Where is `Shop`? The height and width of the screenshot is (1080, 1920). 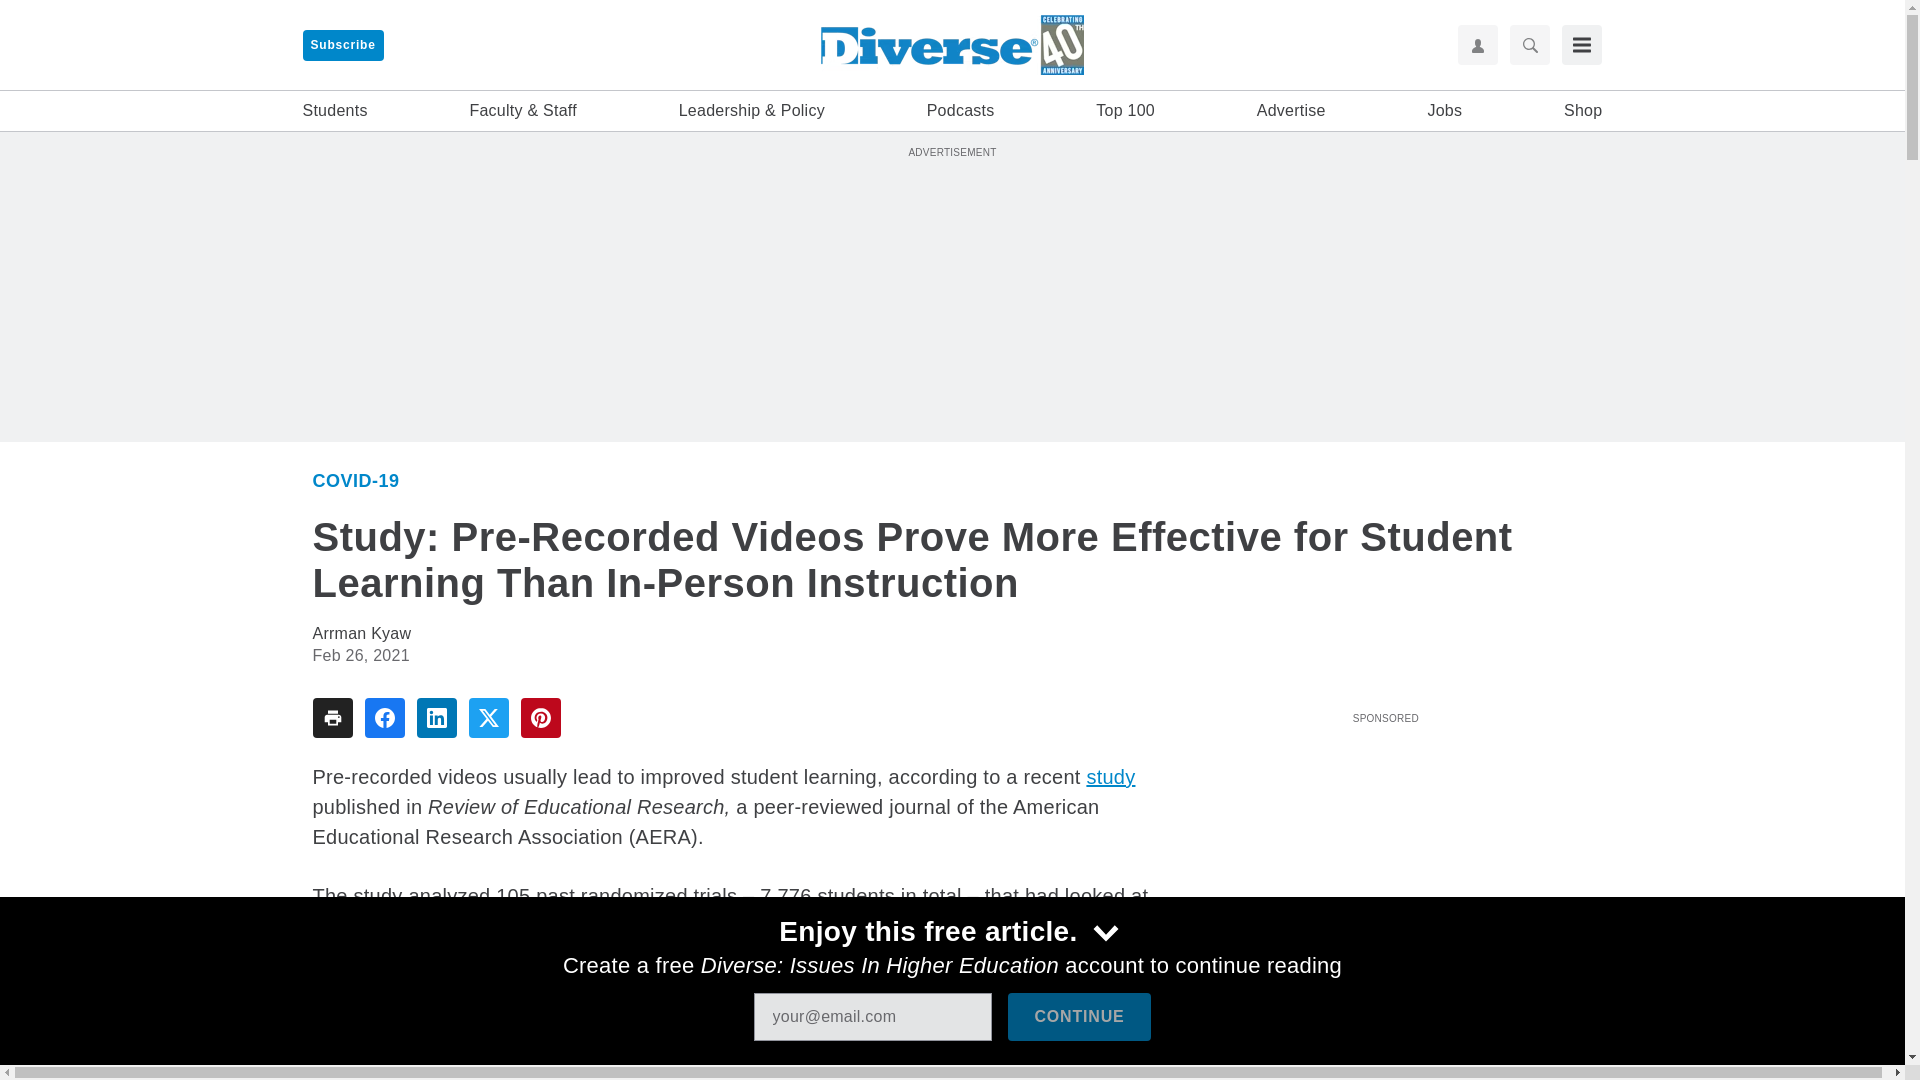 Shop is located at coordinates (1582, 111).